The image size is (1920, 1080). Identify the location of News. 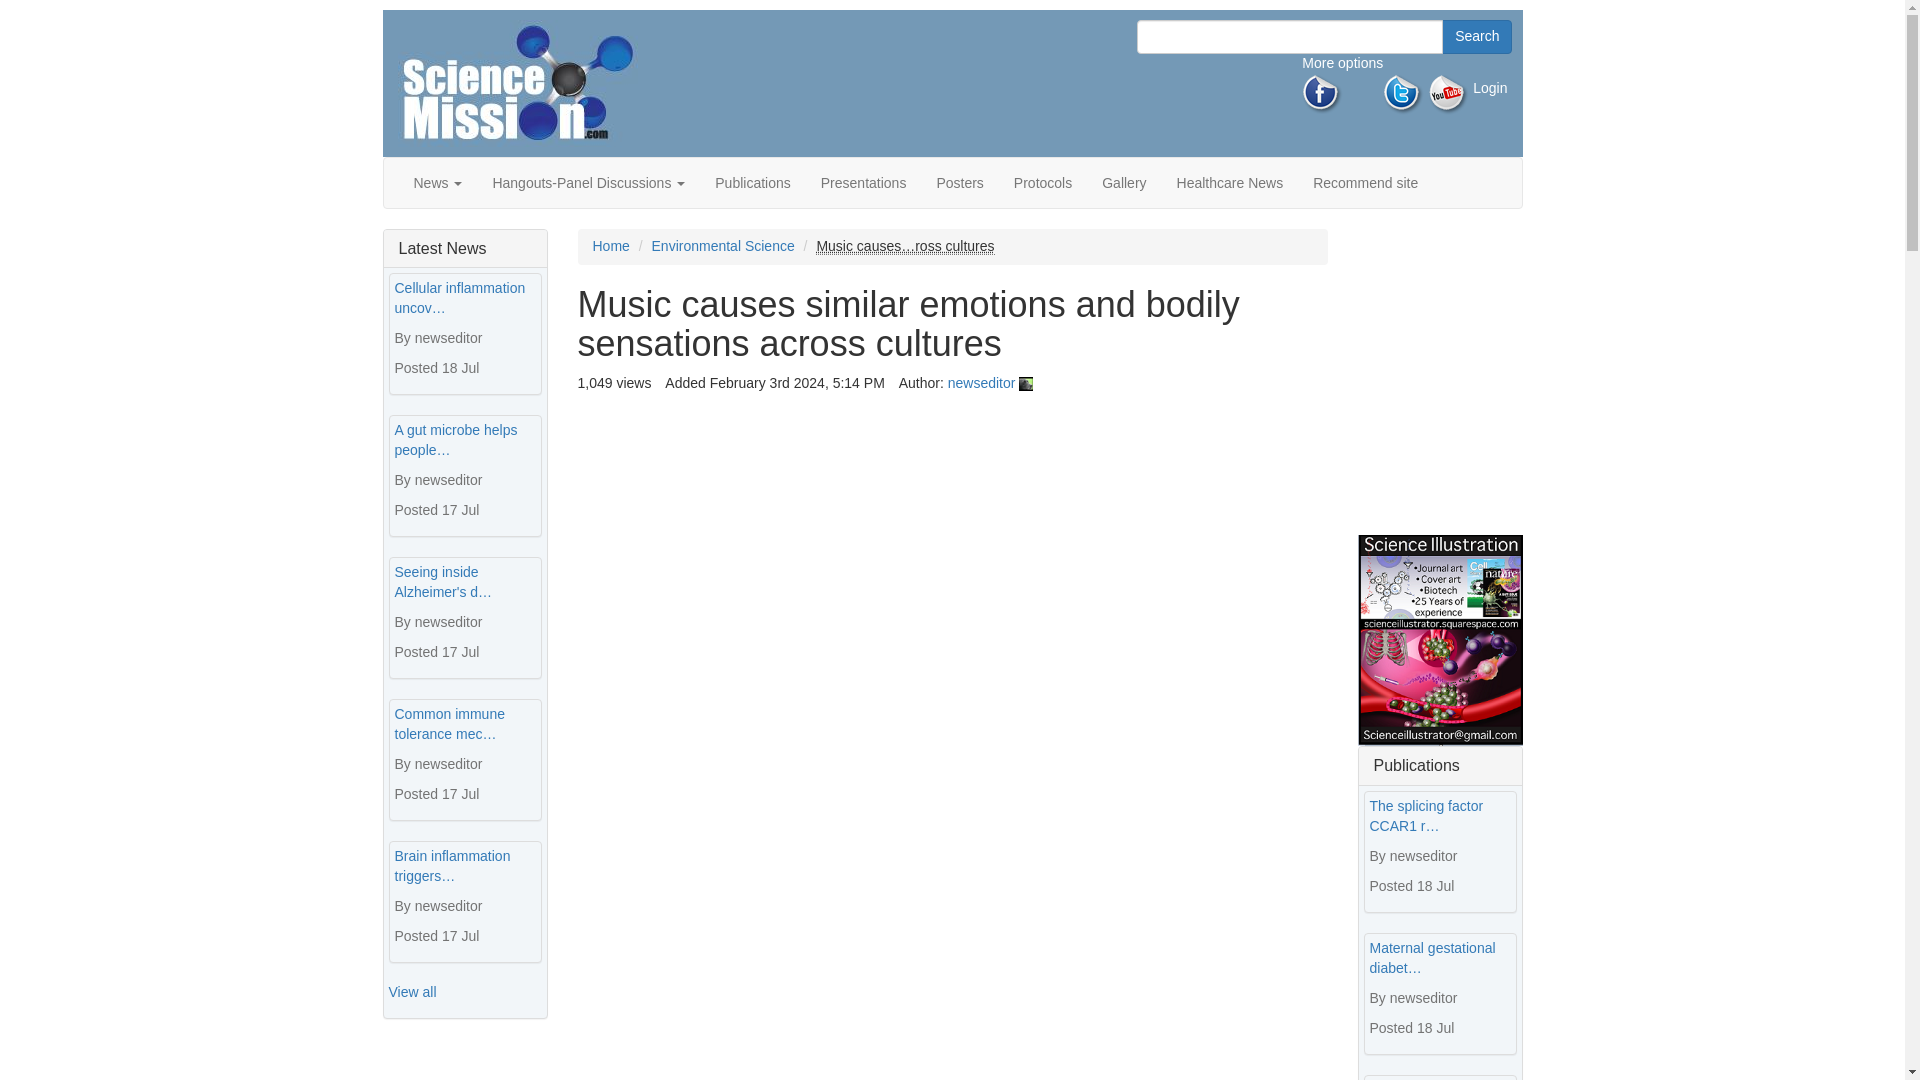
(436, 182).